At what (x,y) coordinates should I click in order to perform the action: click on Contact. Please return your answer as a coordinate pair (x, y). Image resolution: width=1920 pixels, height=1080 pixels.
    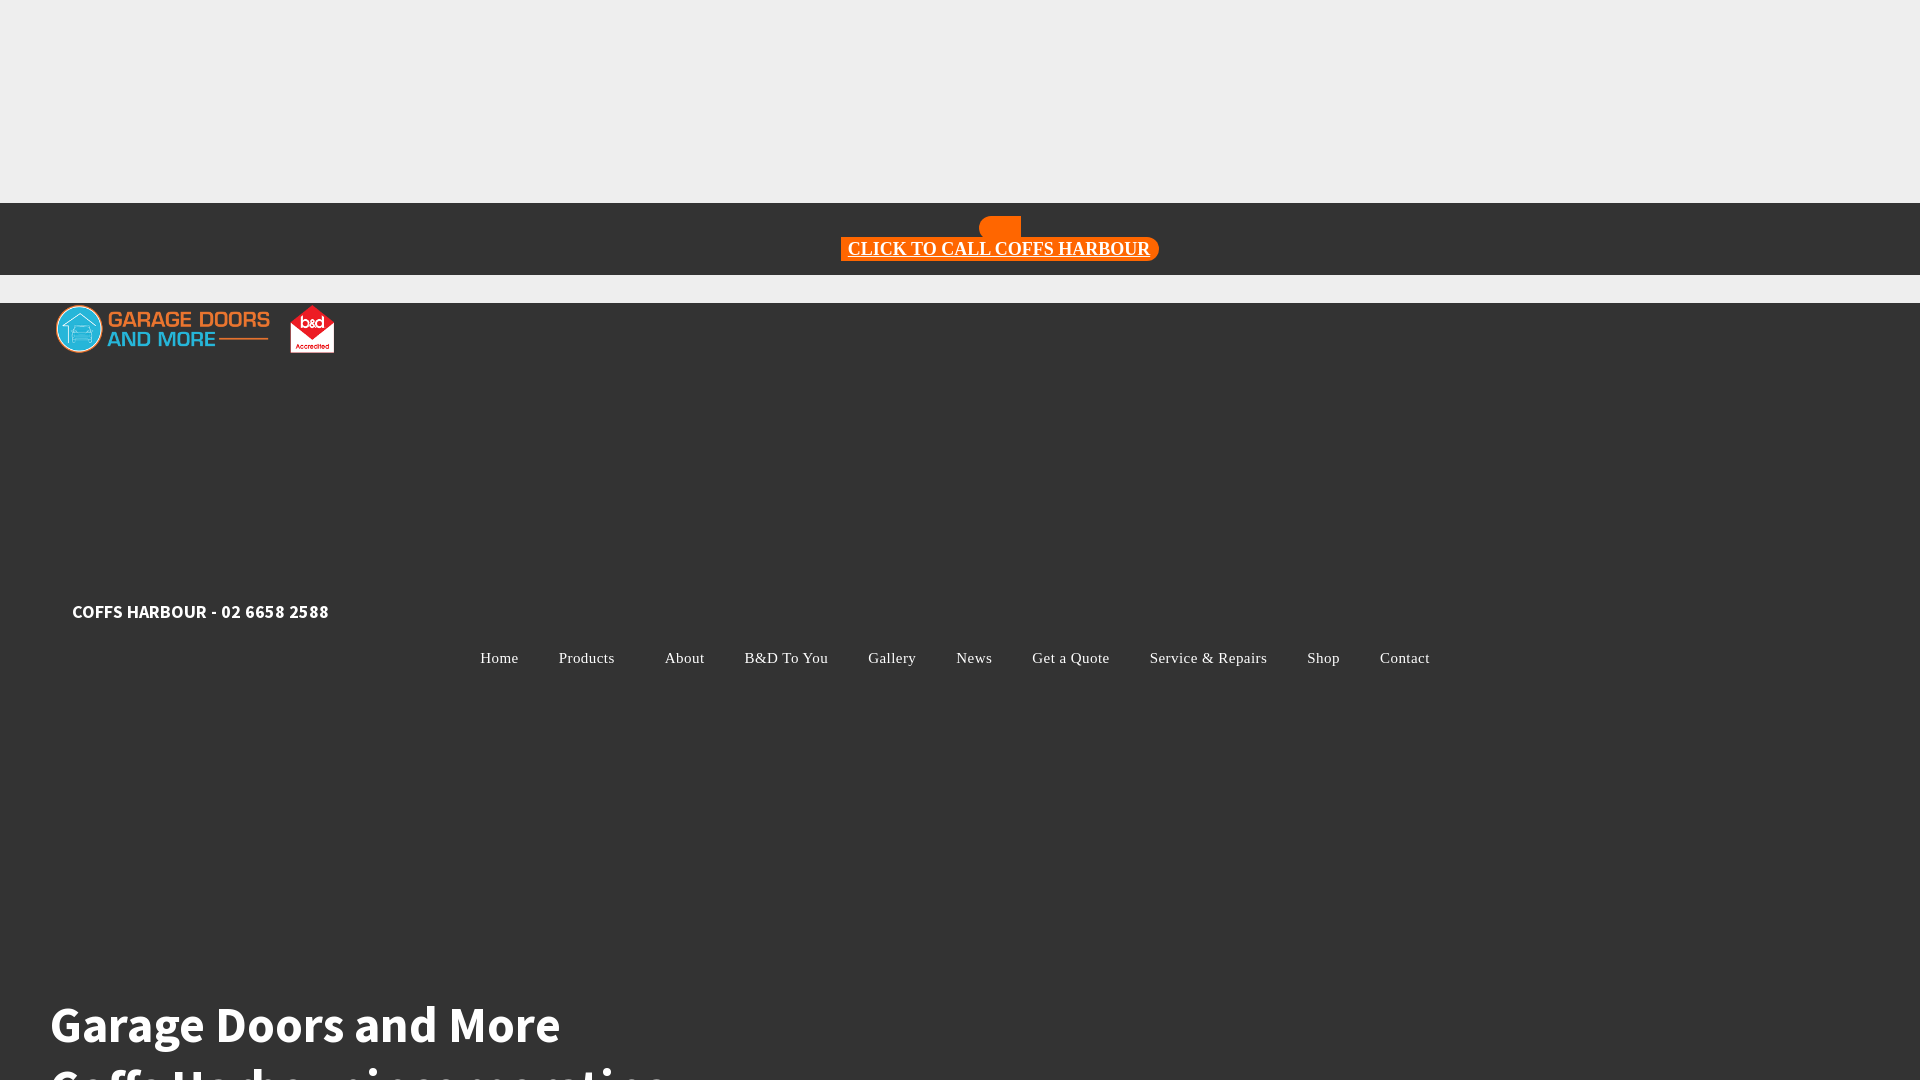
    Looking at the image, I should click on (1410, 658).